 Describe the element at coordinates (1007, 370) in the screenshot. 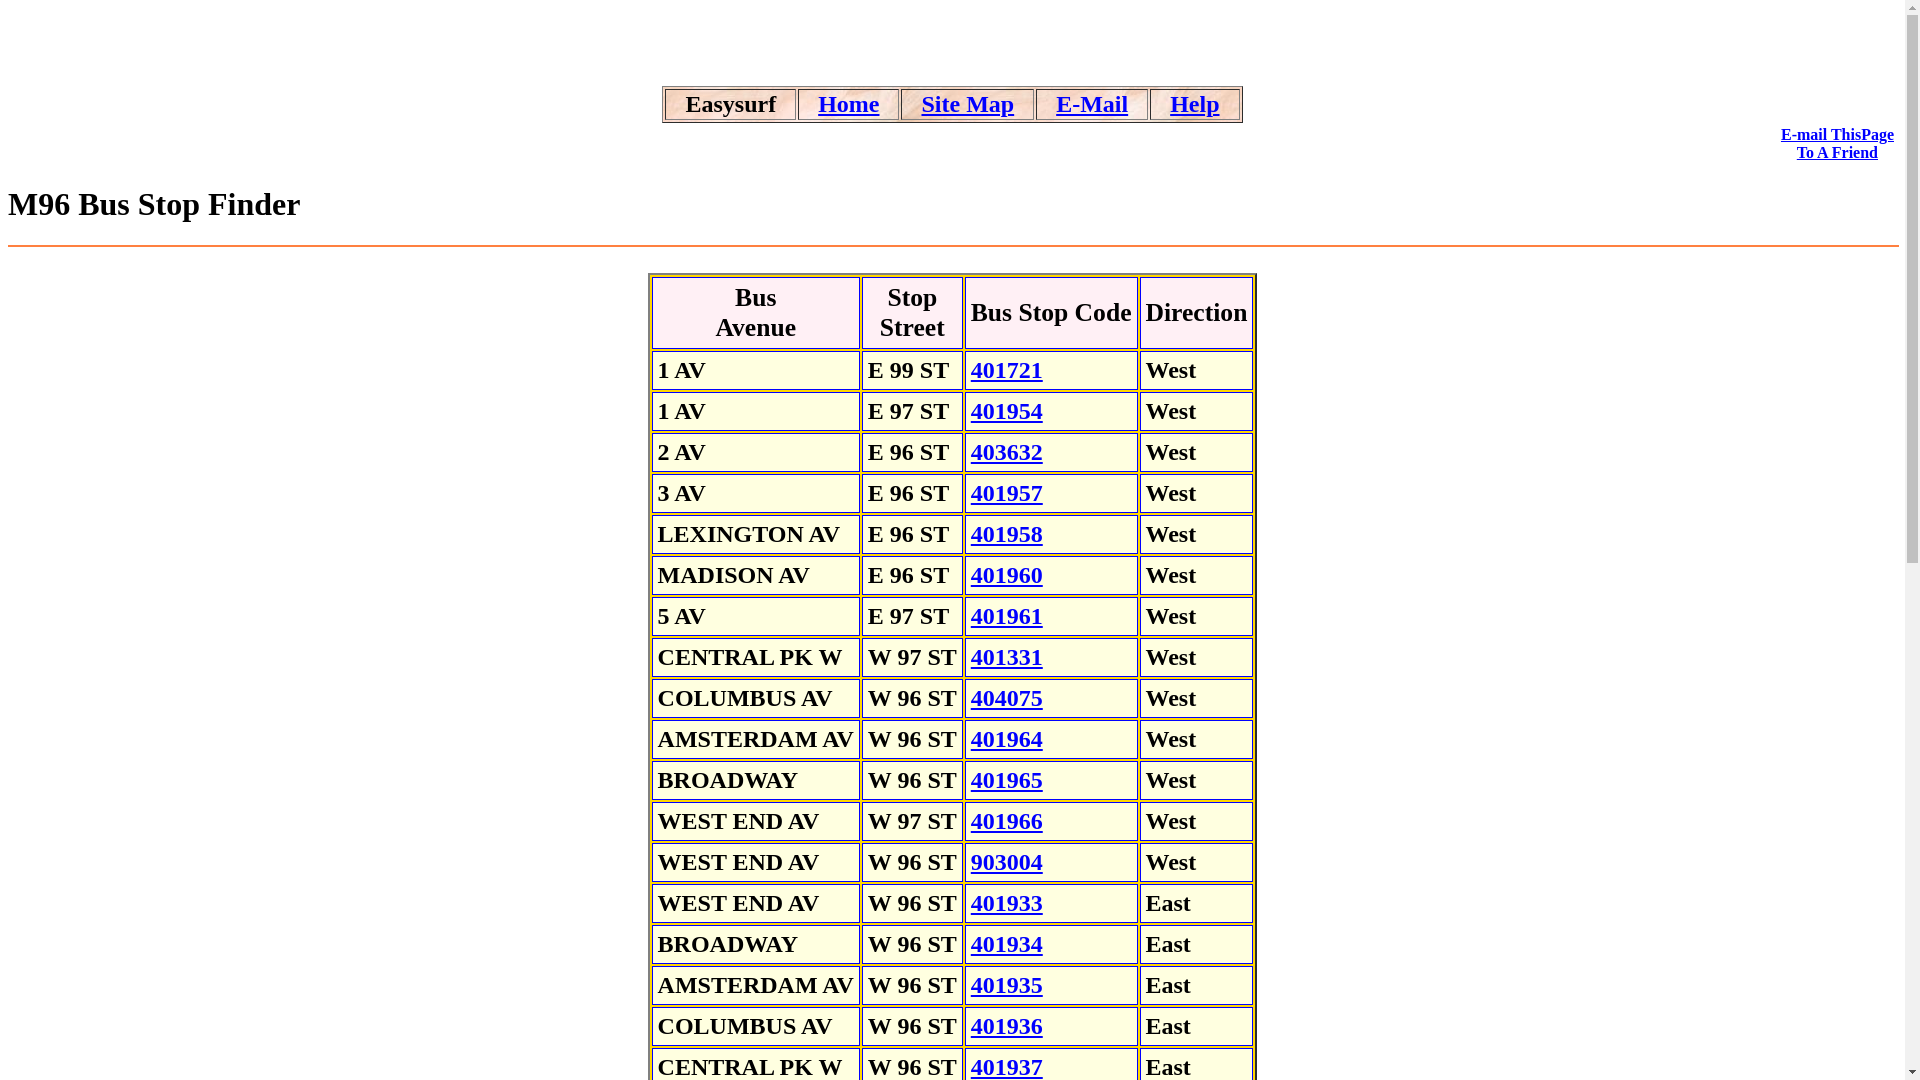

I see `401721` at that location.